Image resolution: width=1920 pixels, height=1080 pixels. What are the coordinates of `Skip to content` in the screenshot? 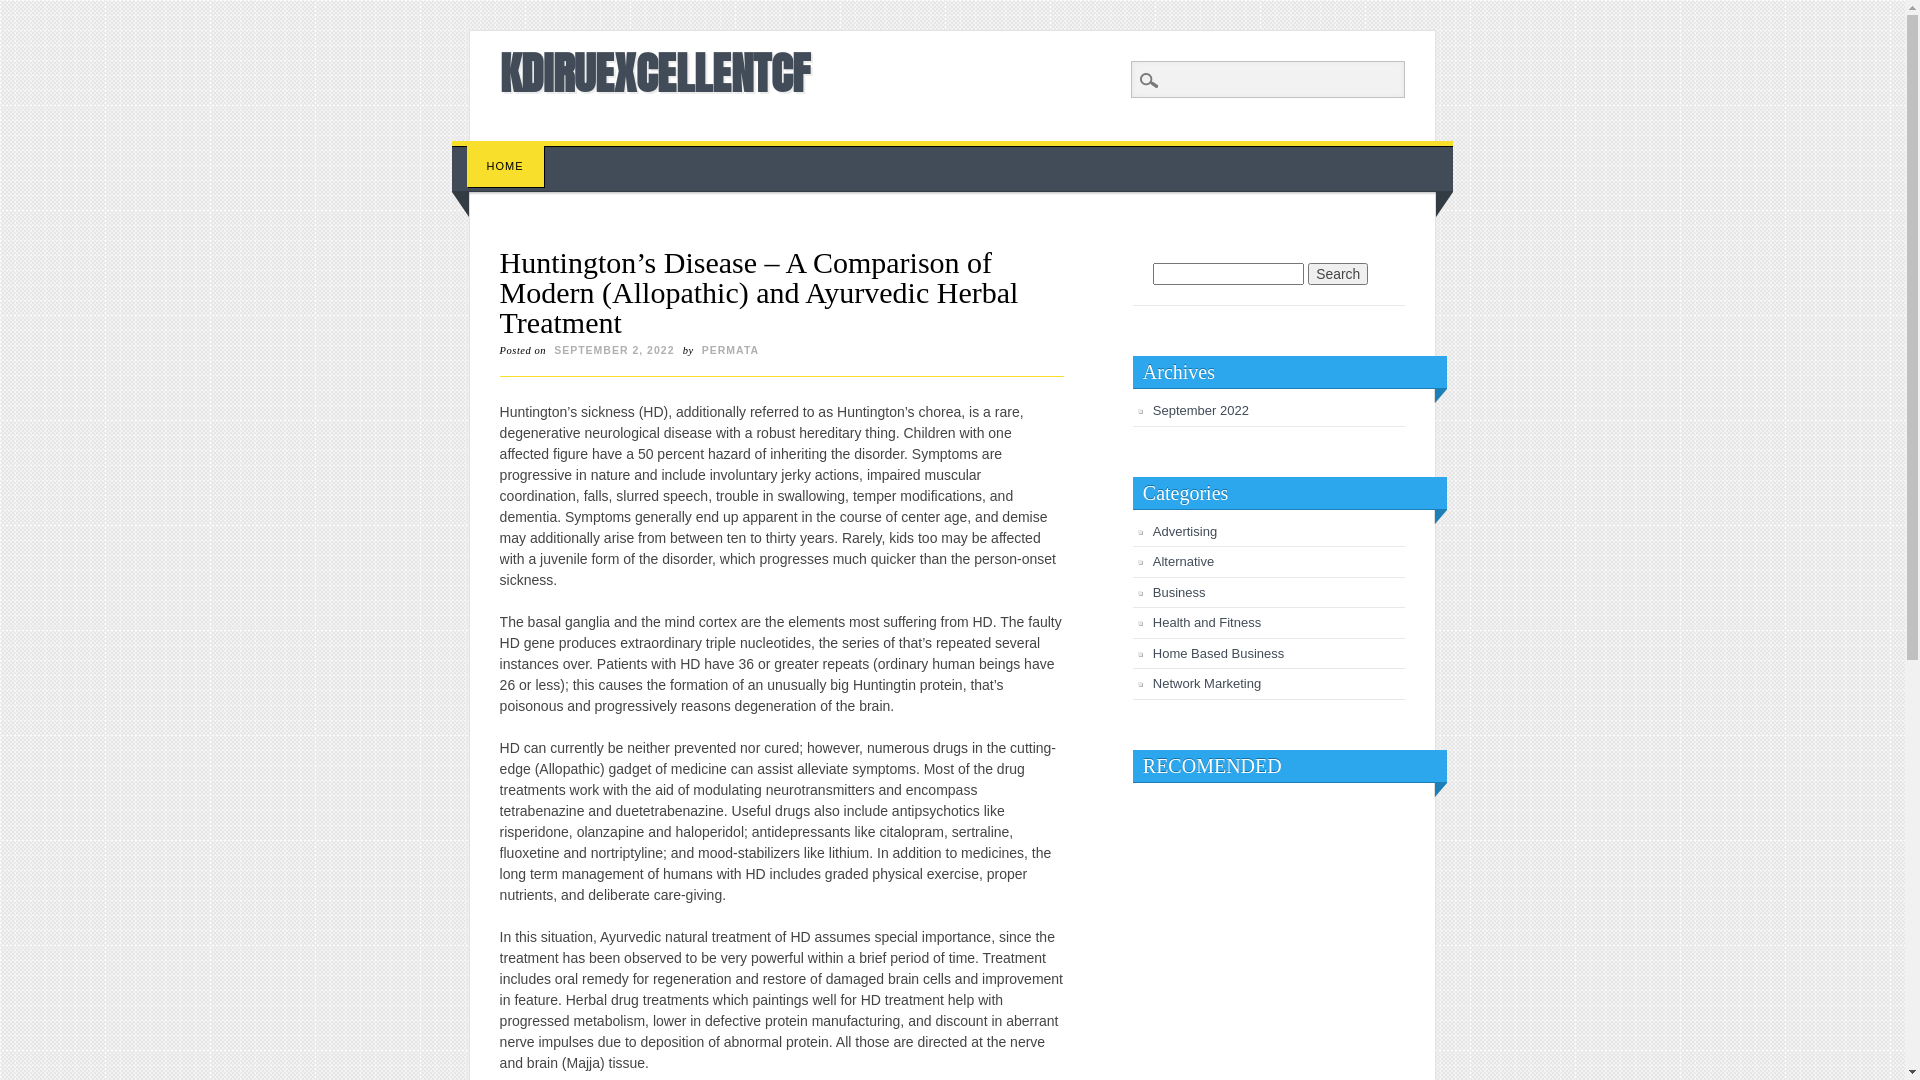 It's located at (498, 151).